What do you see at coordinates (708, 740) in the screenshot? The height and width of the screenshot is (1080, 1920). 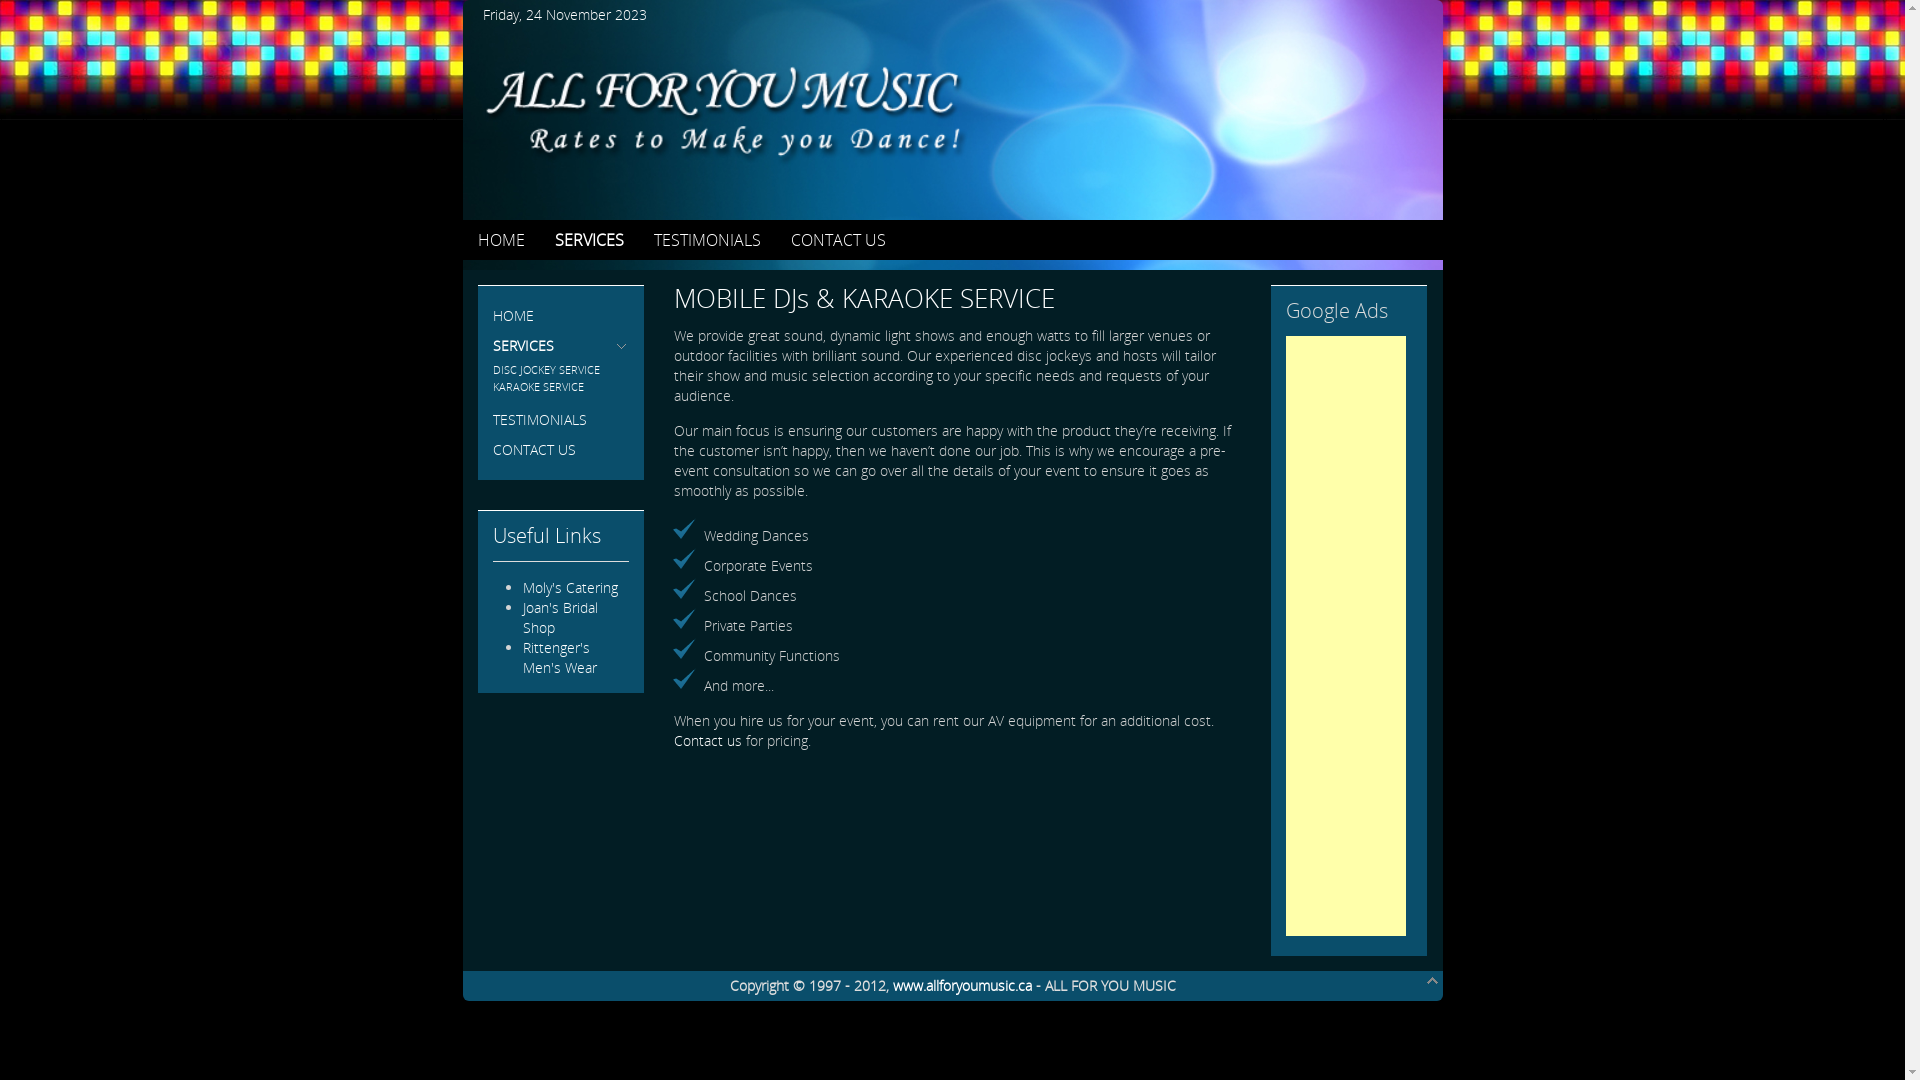 I see `Contact us` at bounding box center [708, 740].